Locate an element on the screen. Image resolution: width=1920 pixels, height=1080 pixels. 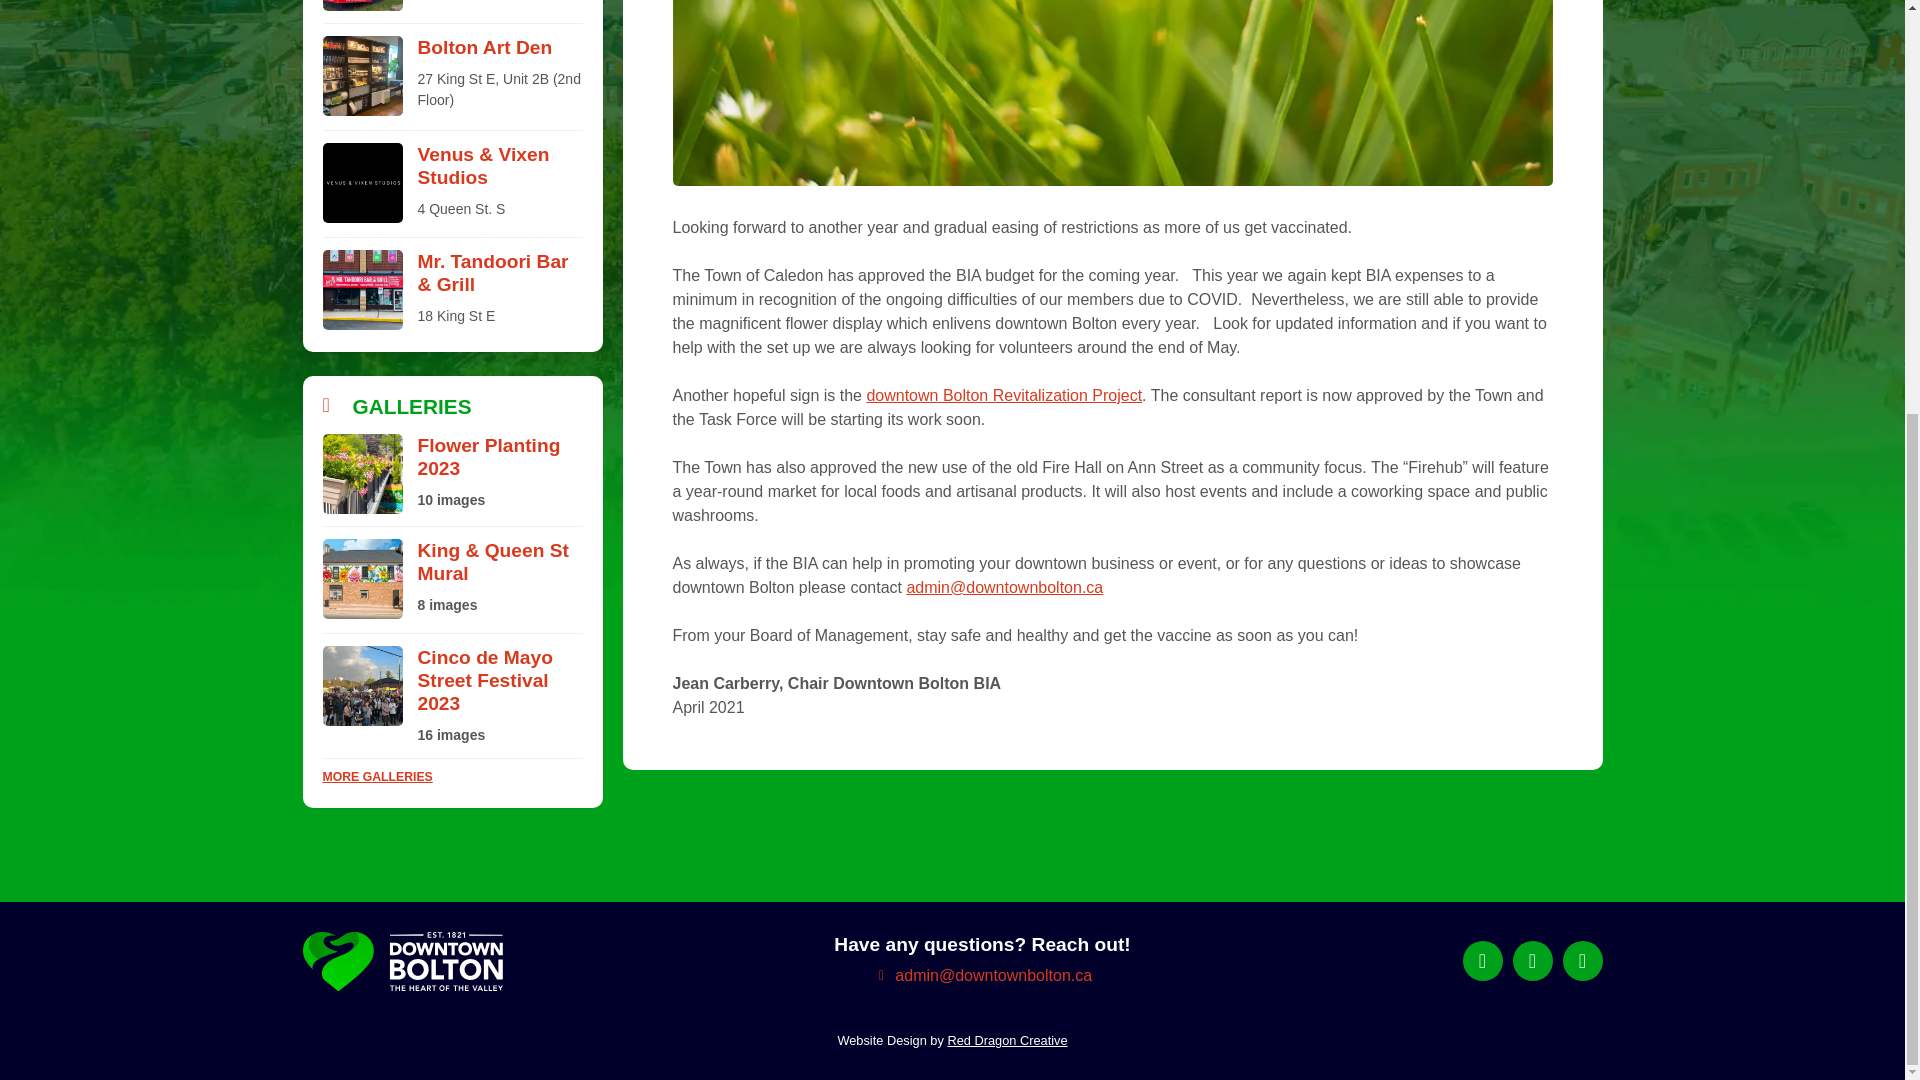
Bolton Art Den is located at coordinates (485, 47).